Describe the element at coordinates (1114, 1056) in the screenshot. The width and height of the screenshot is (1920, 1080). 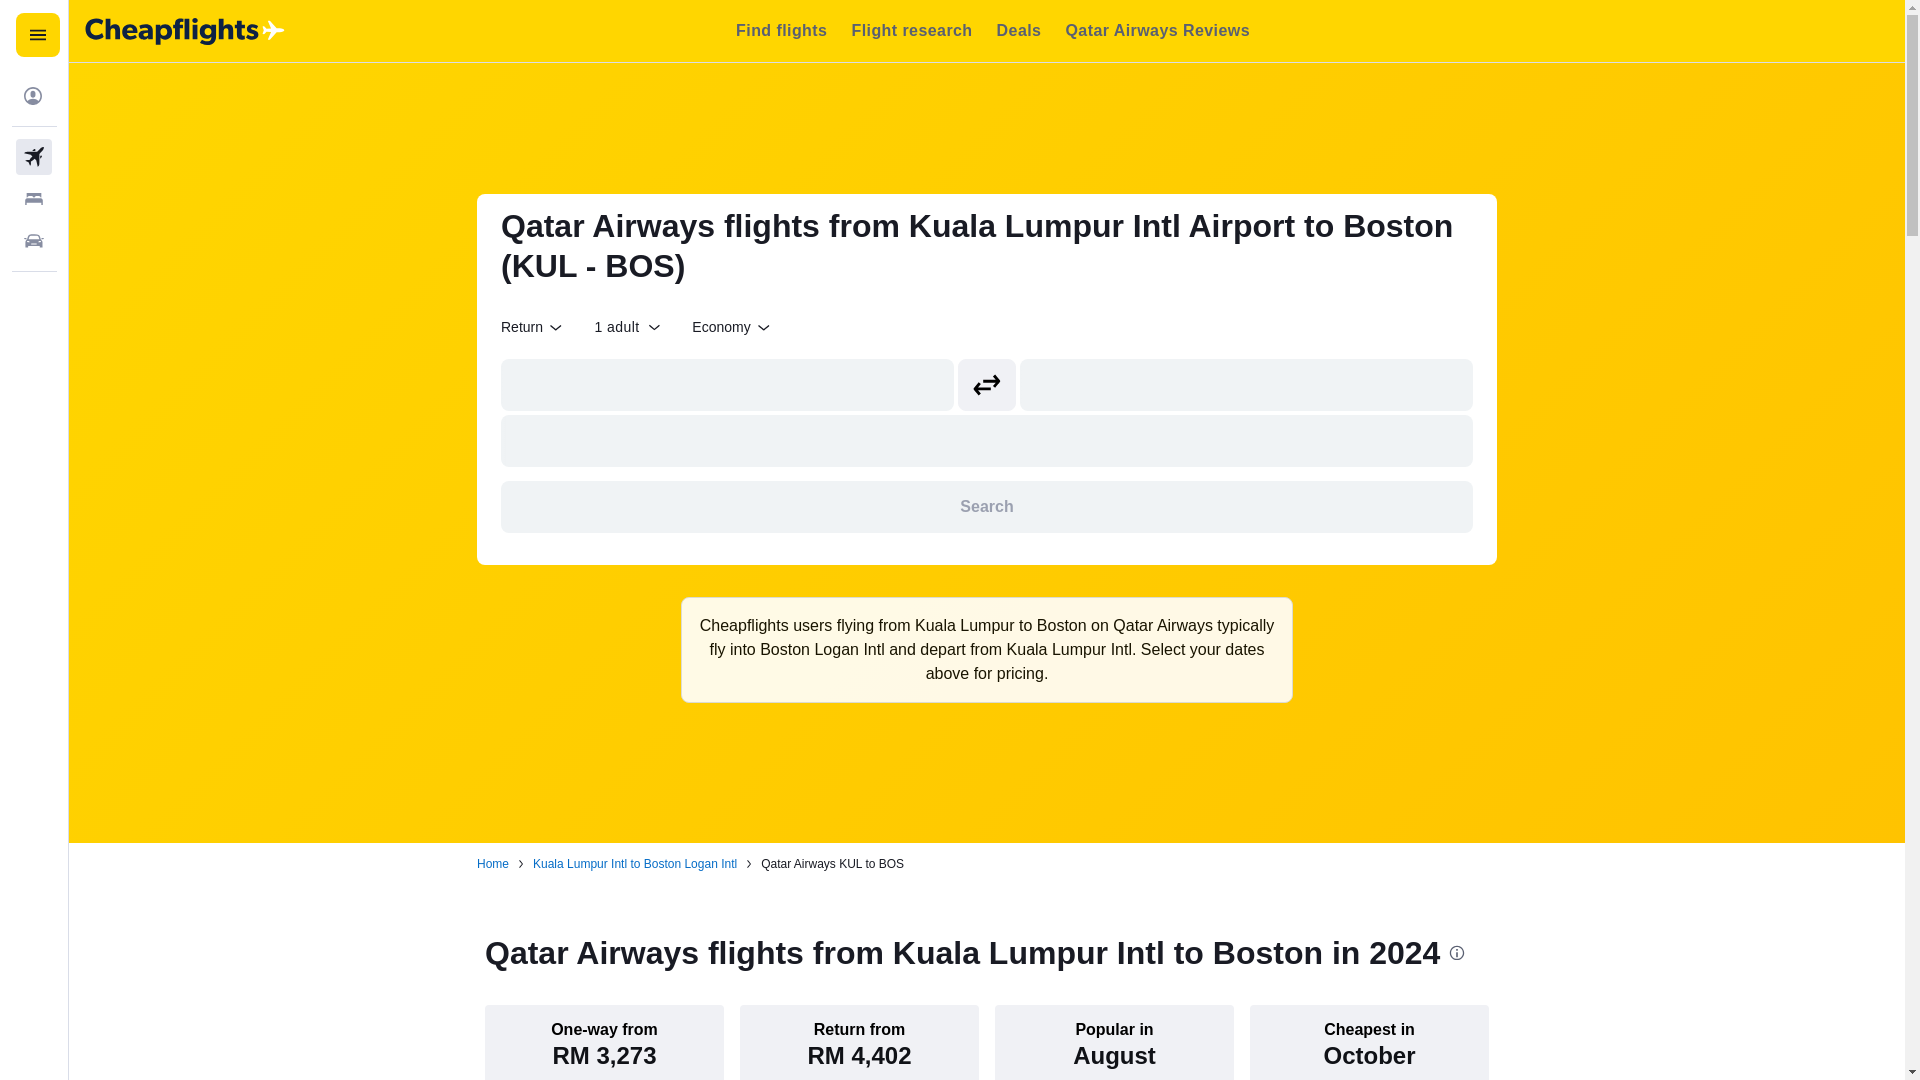
I see `August` at that location.